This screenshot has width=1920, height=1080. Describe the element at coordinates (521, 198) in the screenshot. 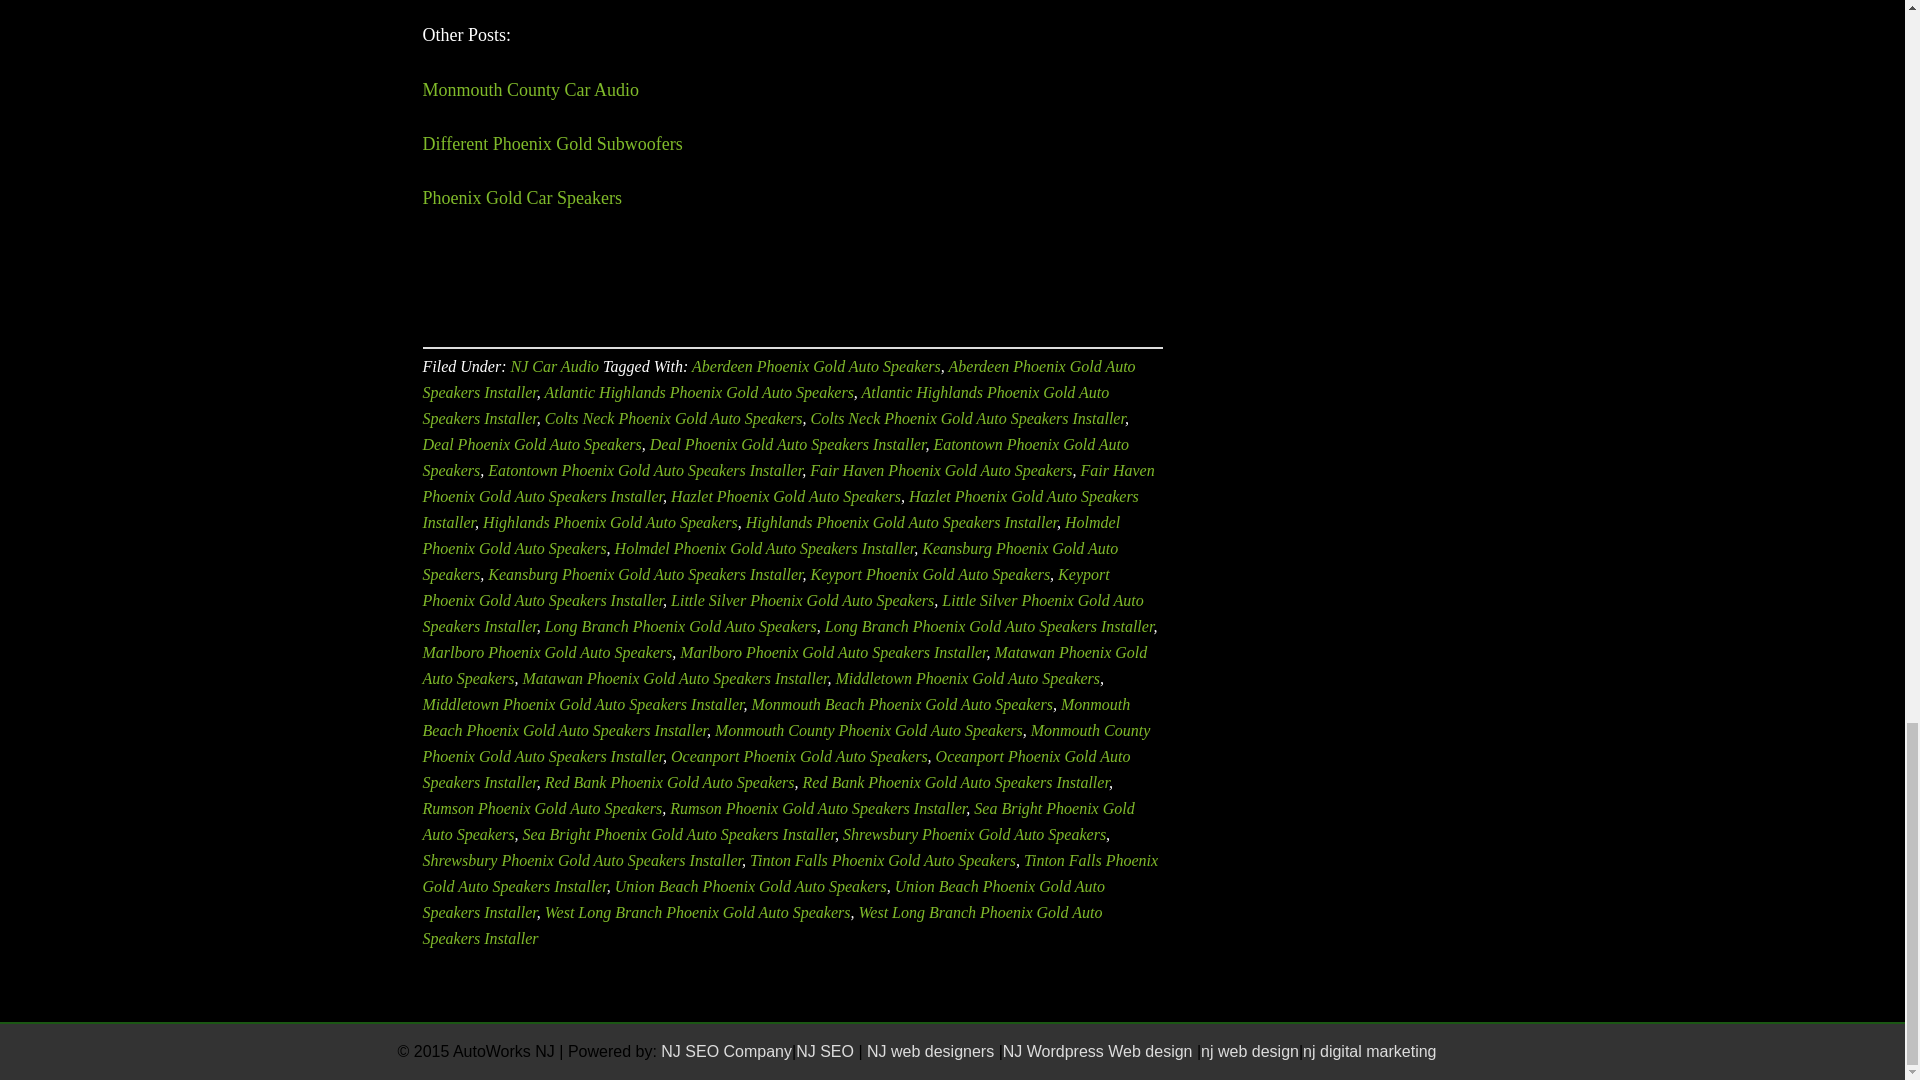

I see `Phoenix Gold Car Speakers` at that location.